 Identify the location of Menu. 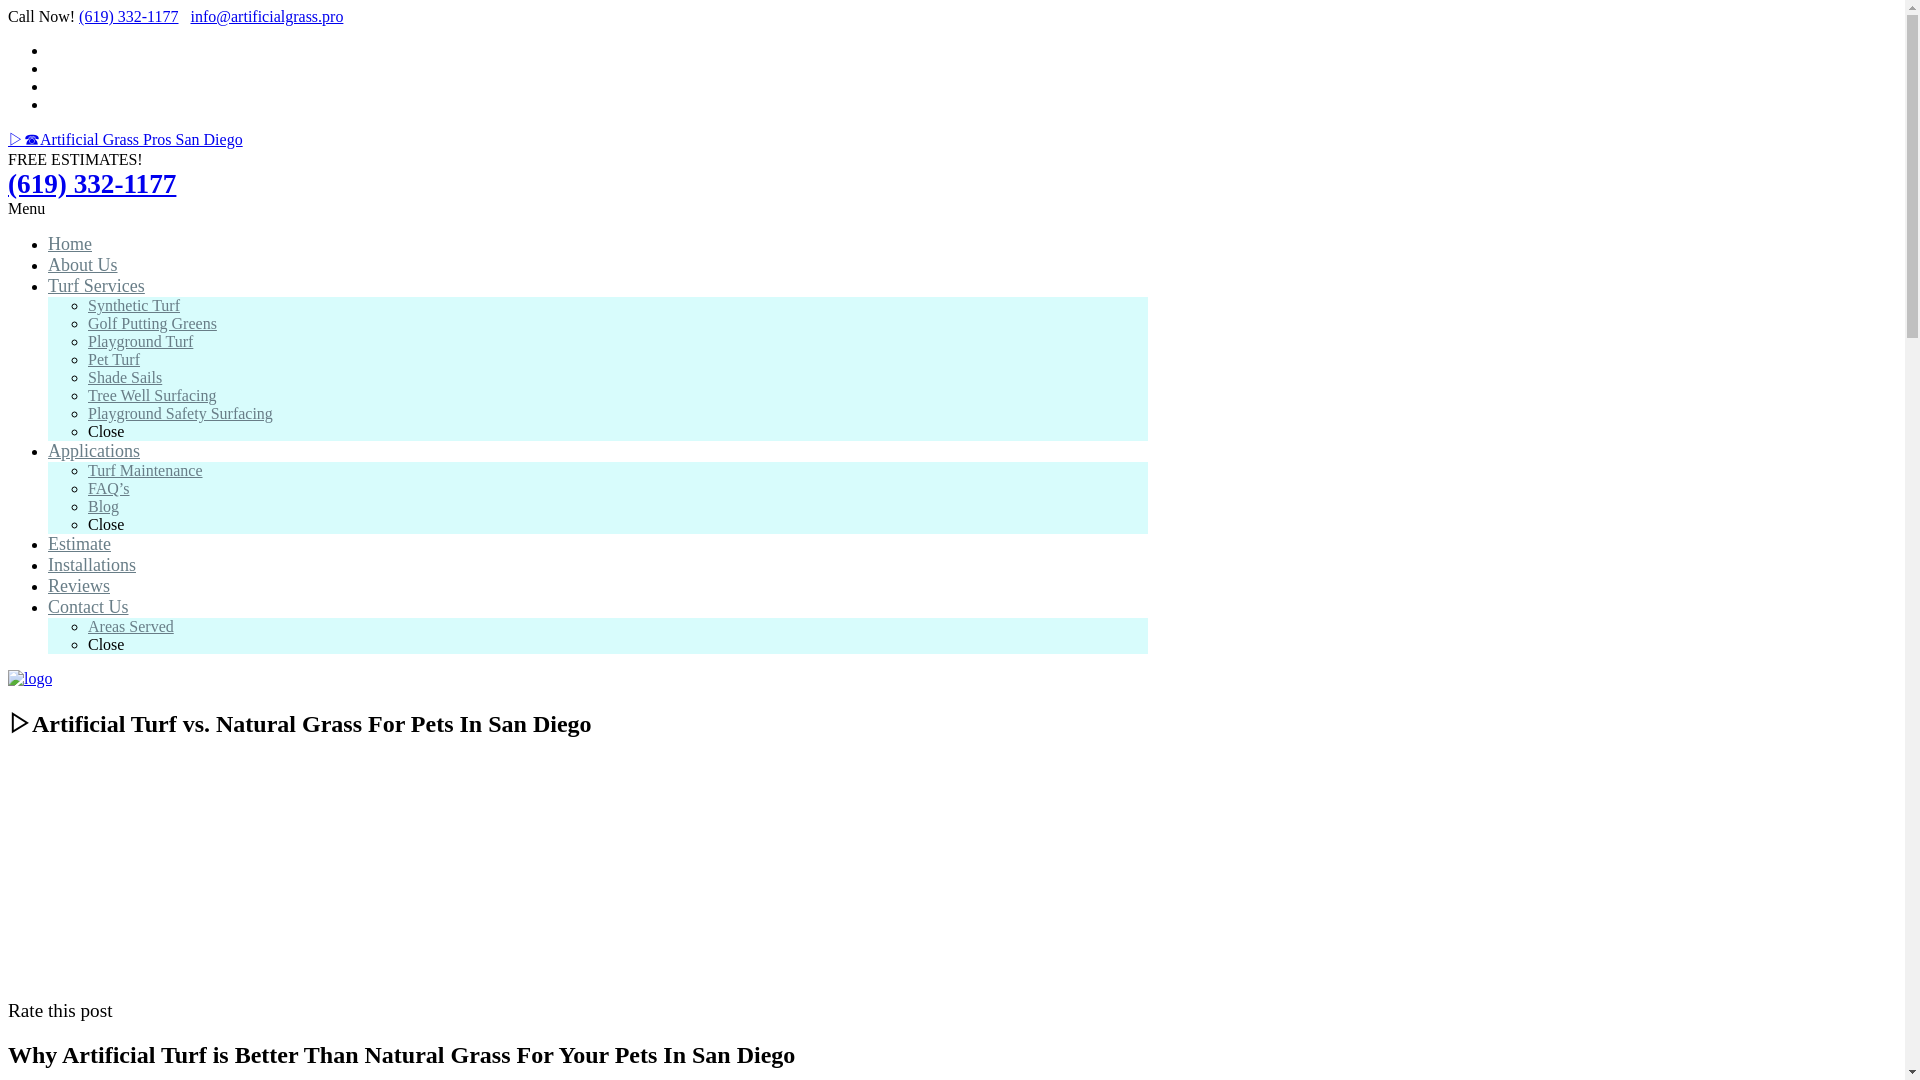
(26, 208).